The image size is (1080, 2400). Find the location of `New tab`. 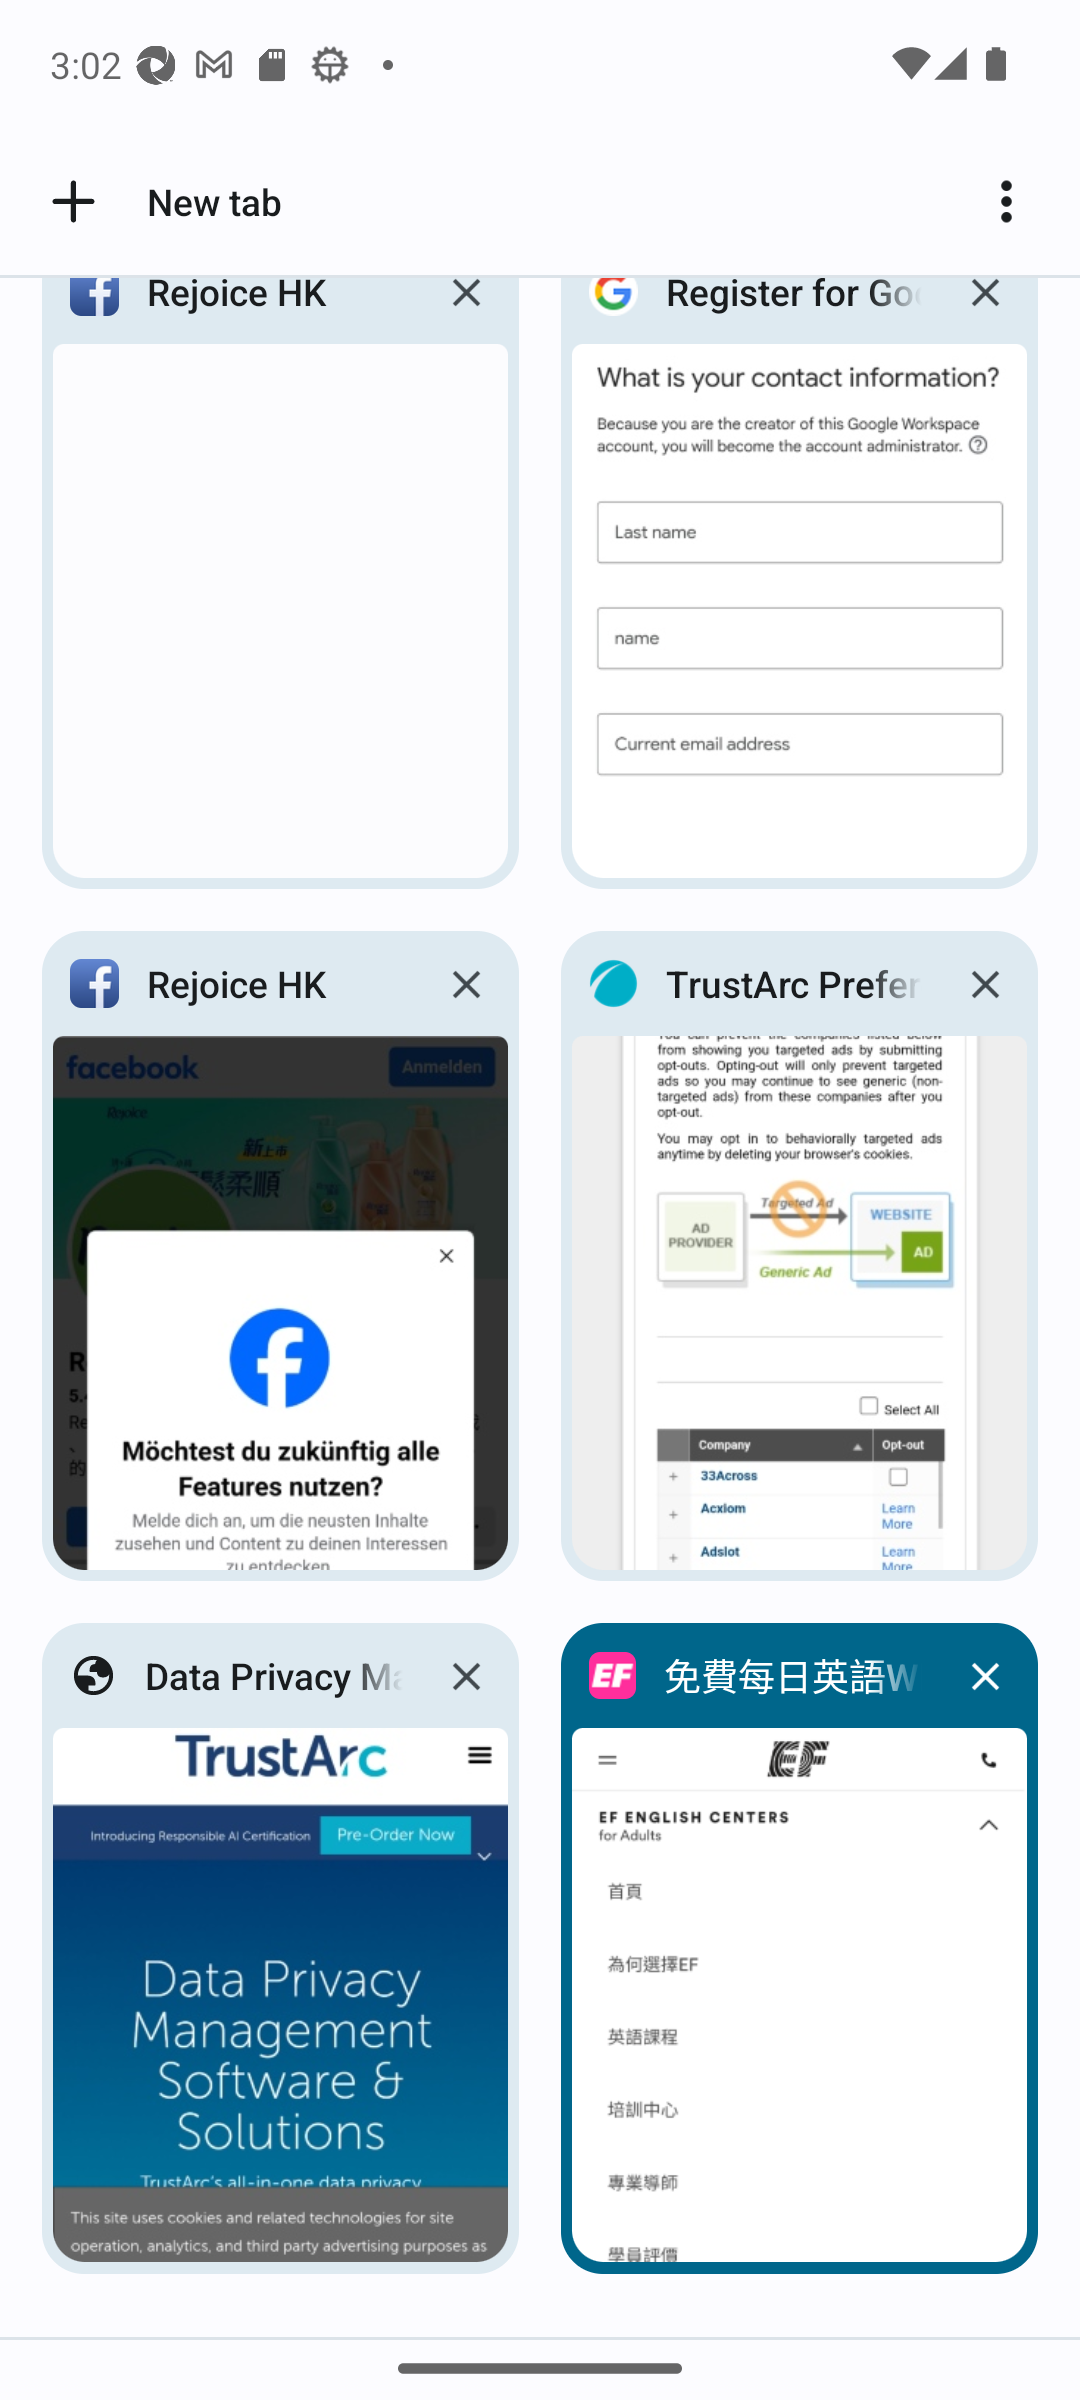

New tab is located at coordinates (162, 202).